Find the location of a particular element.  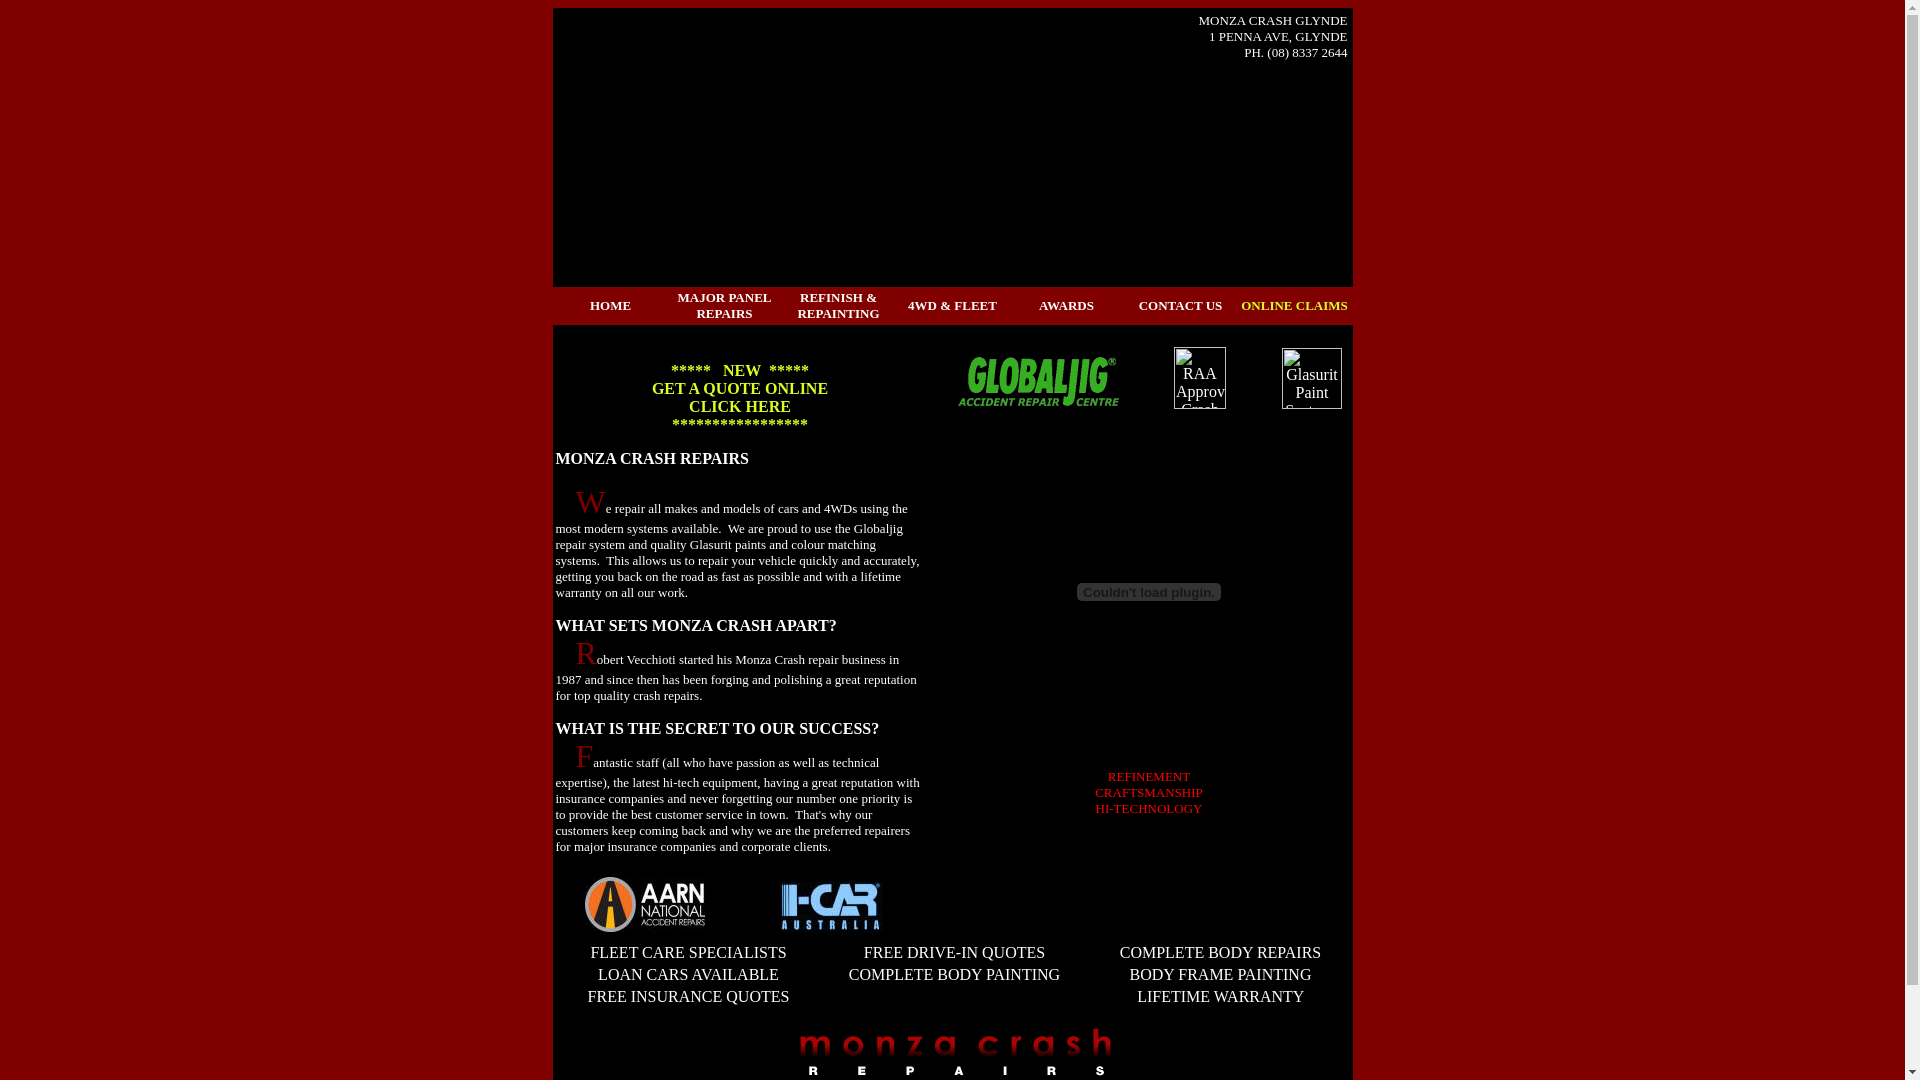

MONZA CRASH GLYNDE
1 PENNA AVE, GLYNDE is located at coordinates (1274, 28).